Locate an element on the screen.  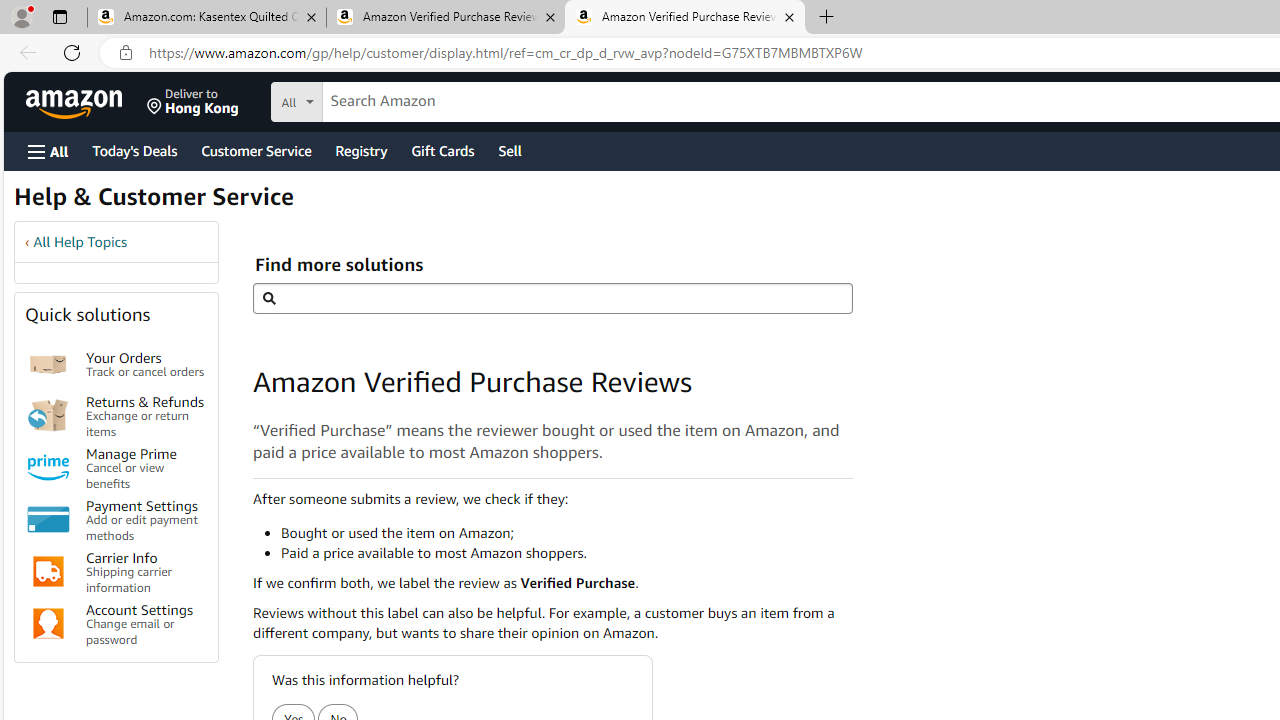
Today's Deals is located at coordinates (134, 150).